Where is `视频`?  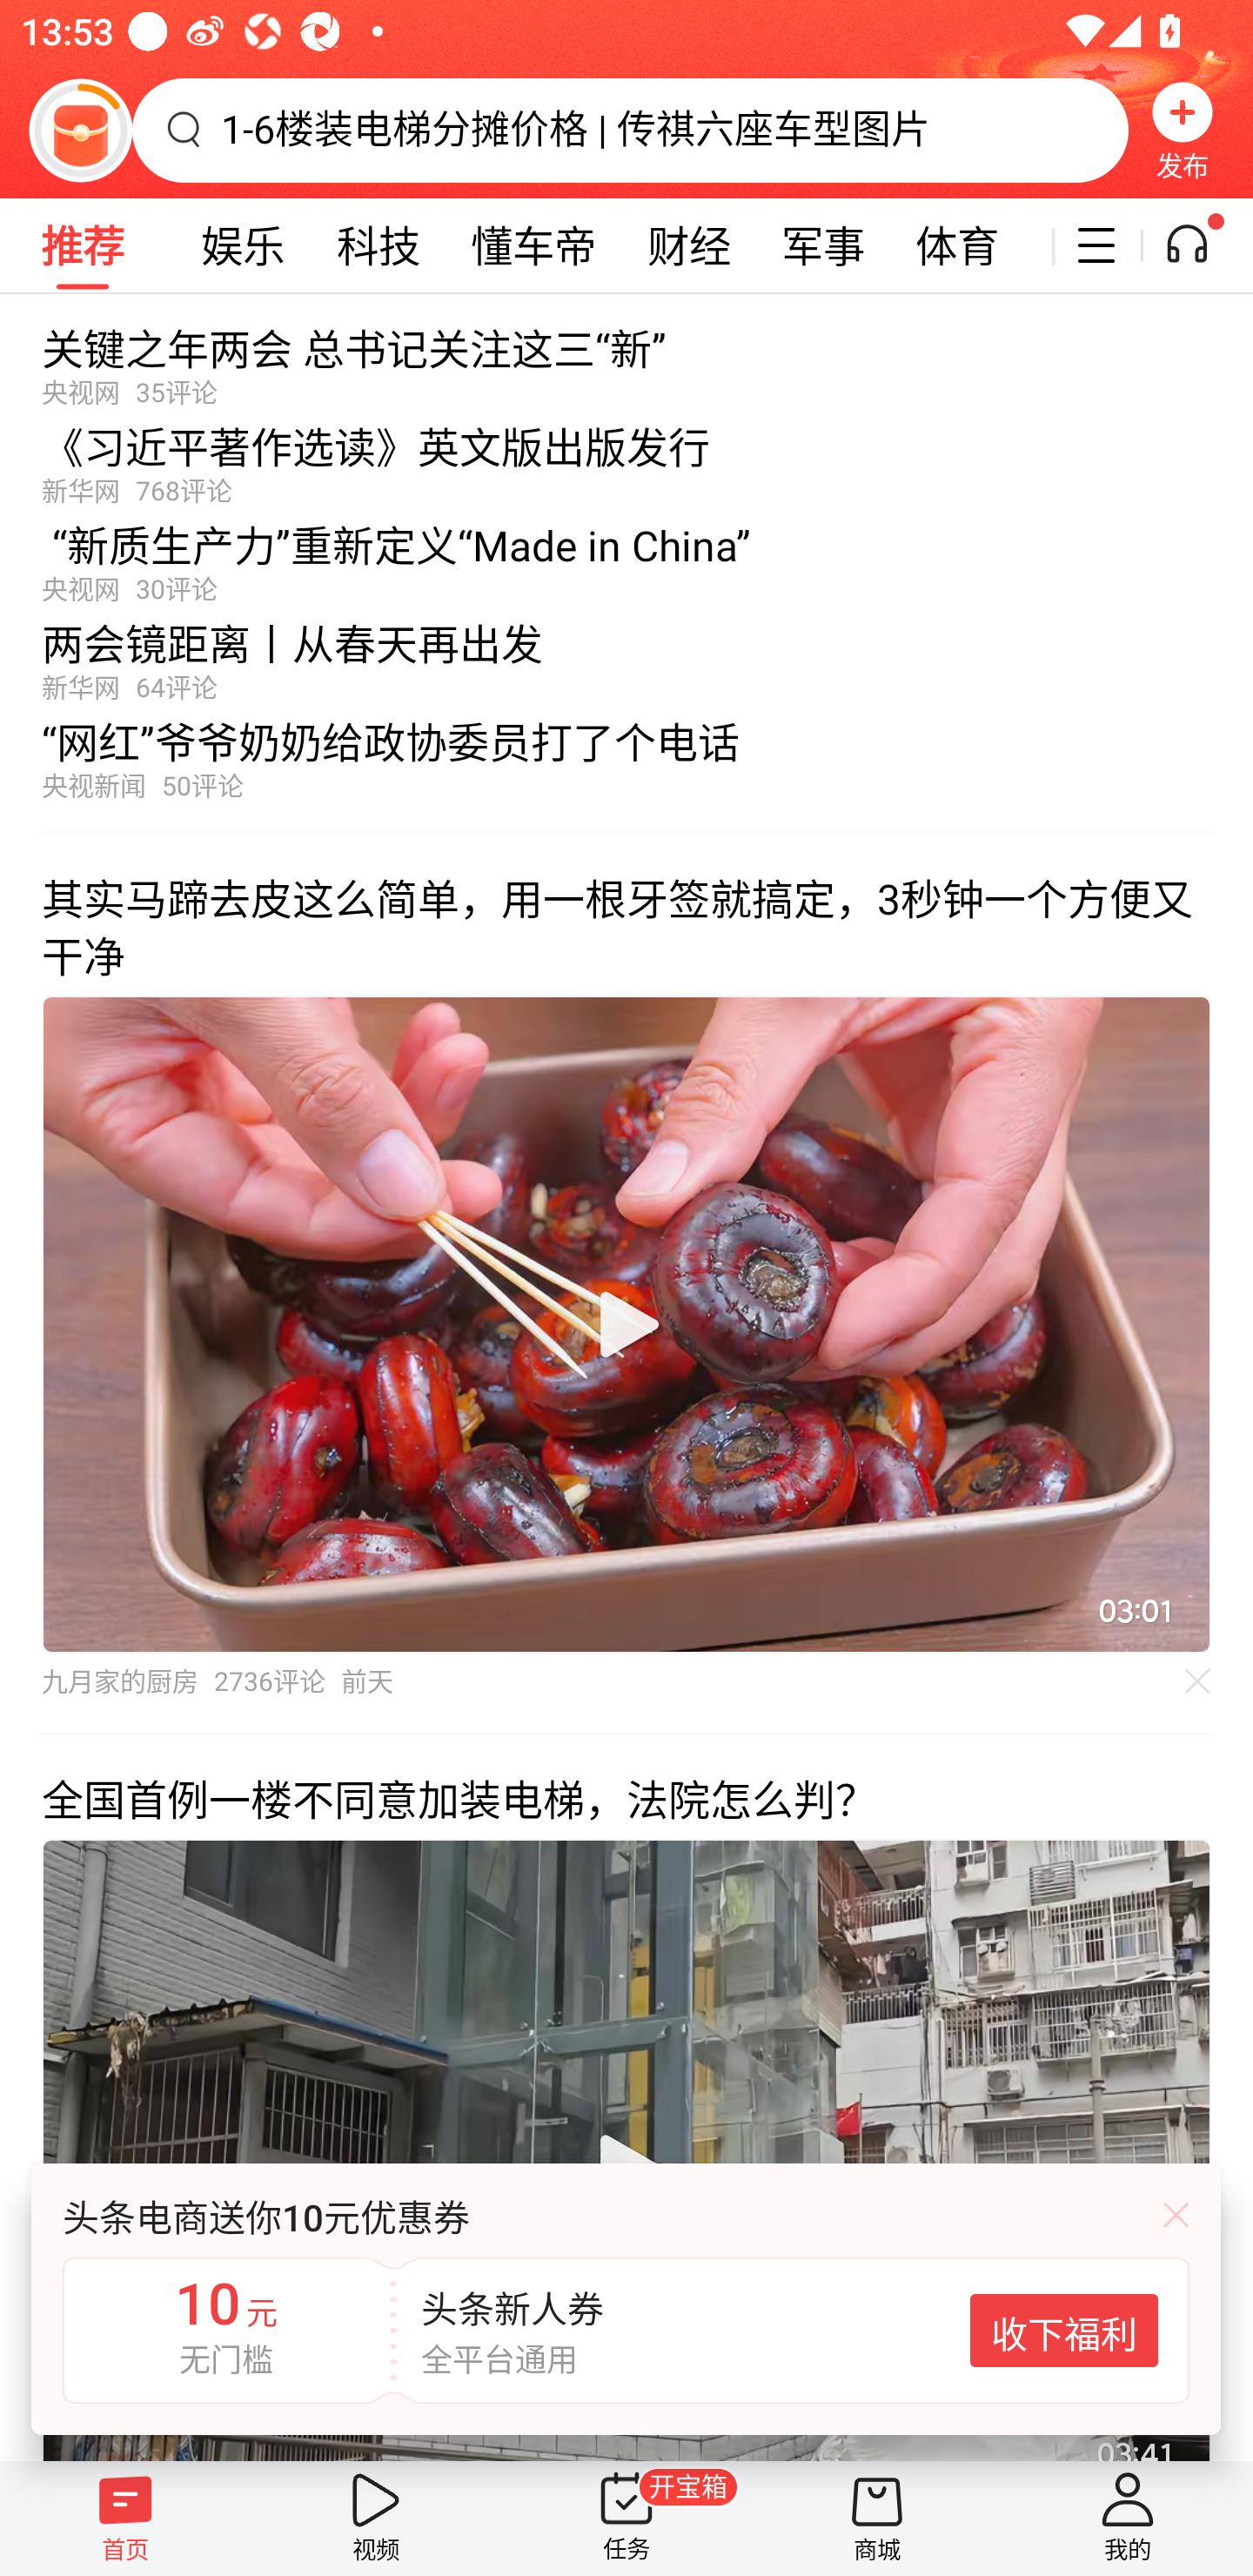
视频 is located at coordinates (376, 2518).